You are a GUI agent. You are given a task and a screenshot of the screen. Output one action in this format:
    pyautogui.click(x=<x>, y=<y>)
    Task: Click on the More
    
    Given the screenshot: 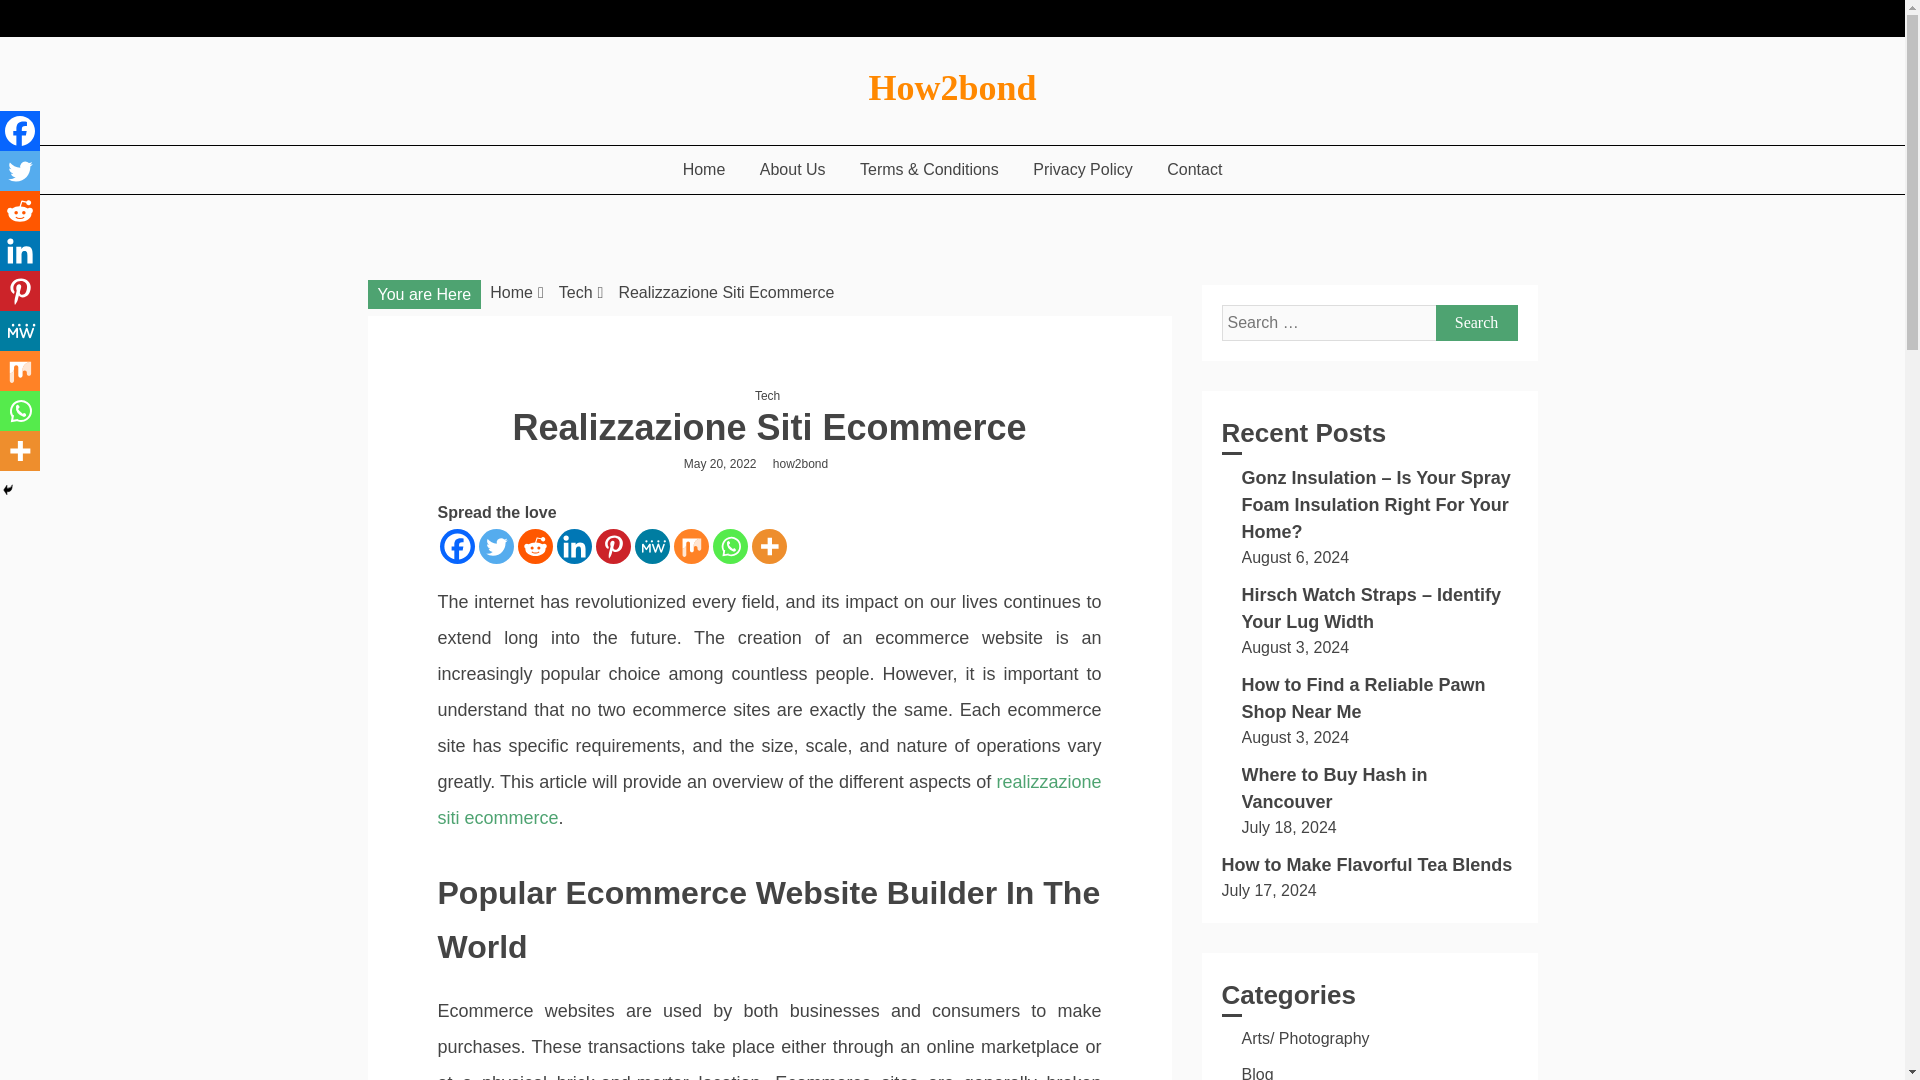 What is the action you would take?
    pyautogui.click(x=770, y=546)
    